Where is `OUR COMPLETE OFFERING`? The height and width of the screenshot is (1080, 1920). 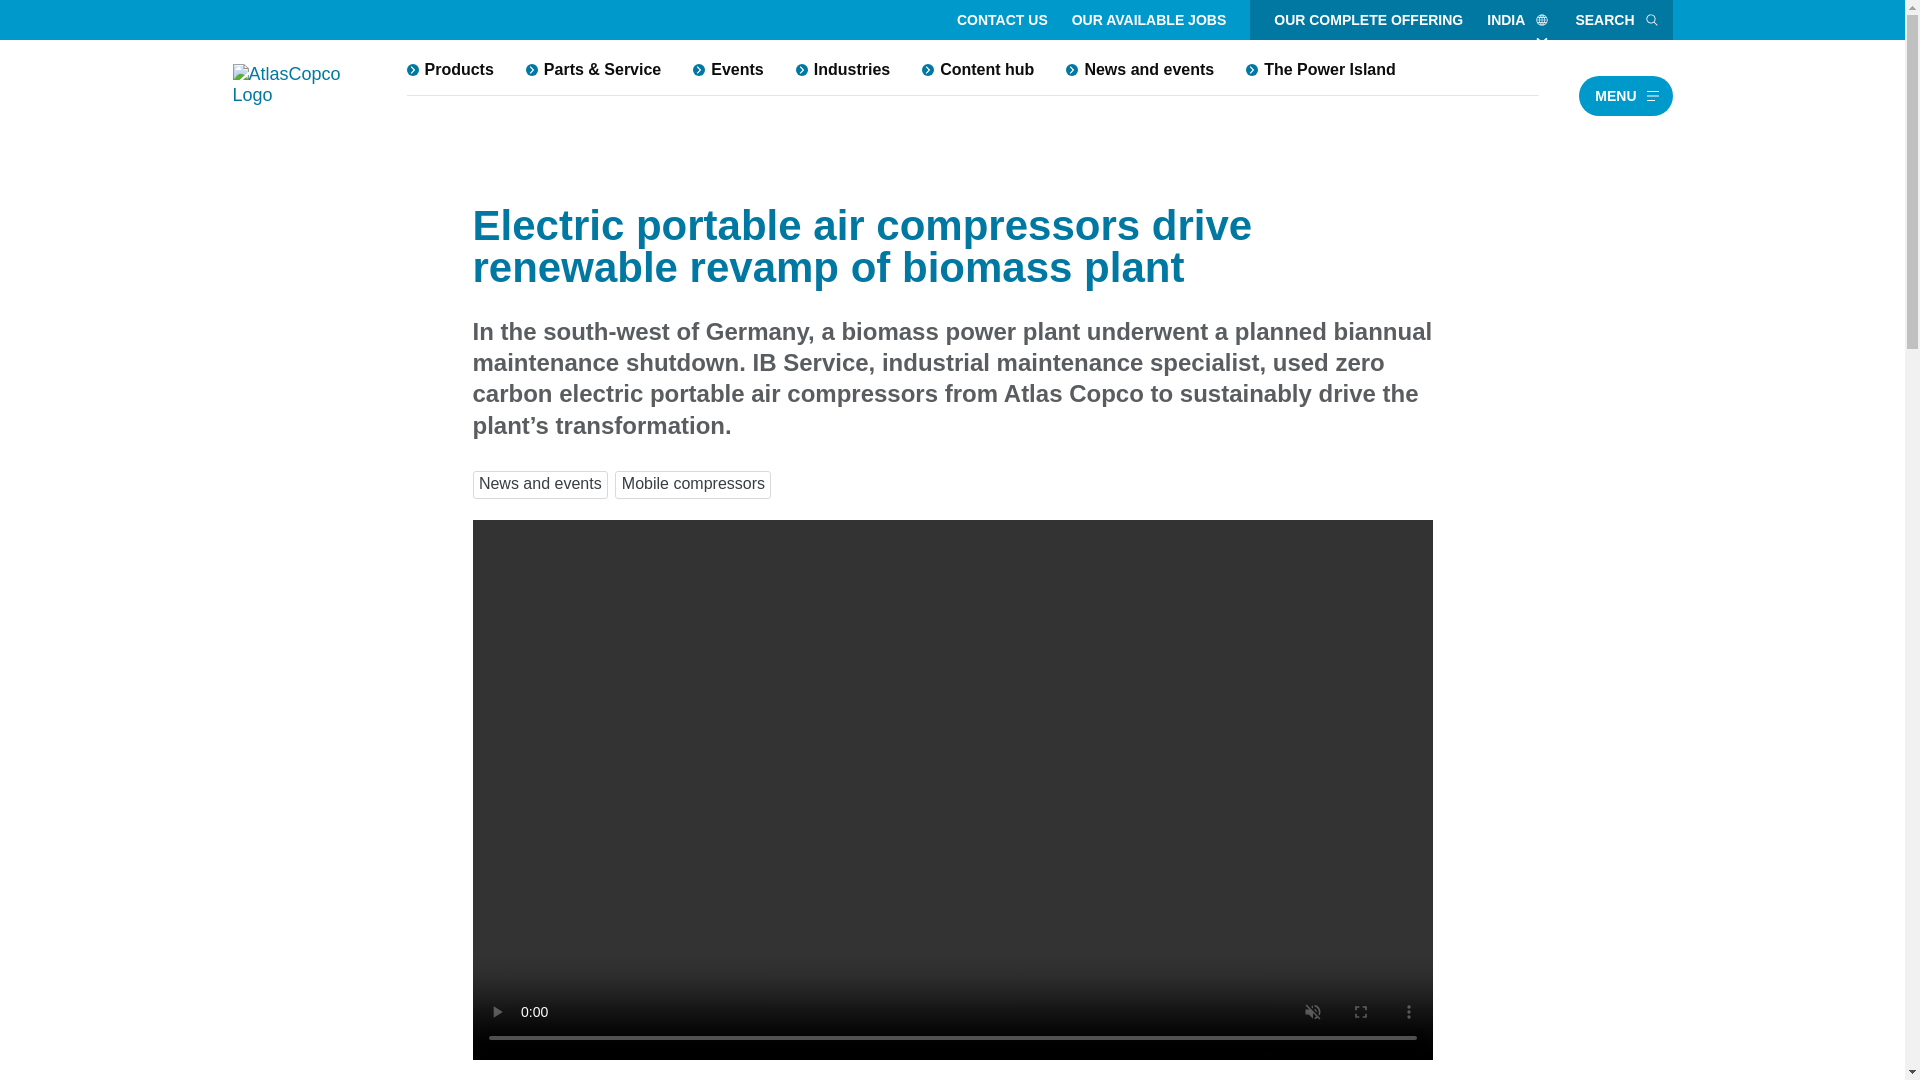 OUR COMPLETE OFFERING is located at coordinates (1368, 20).